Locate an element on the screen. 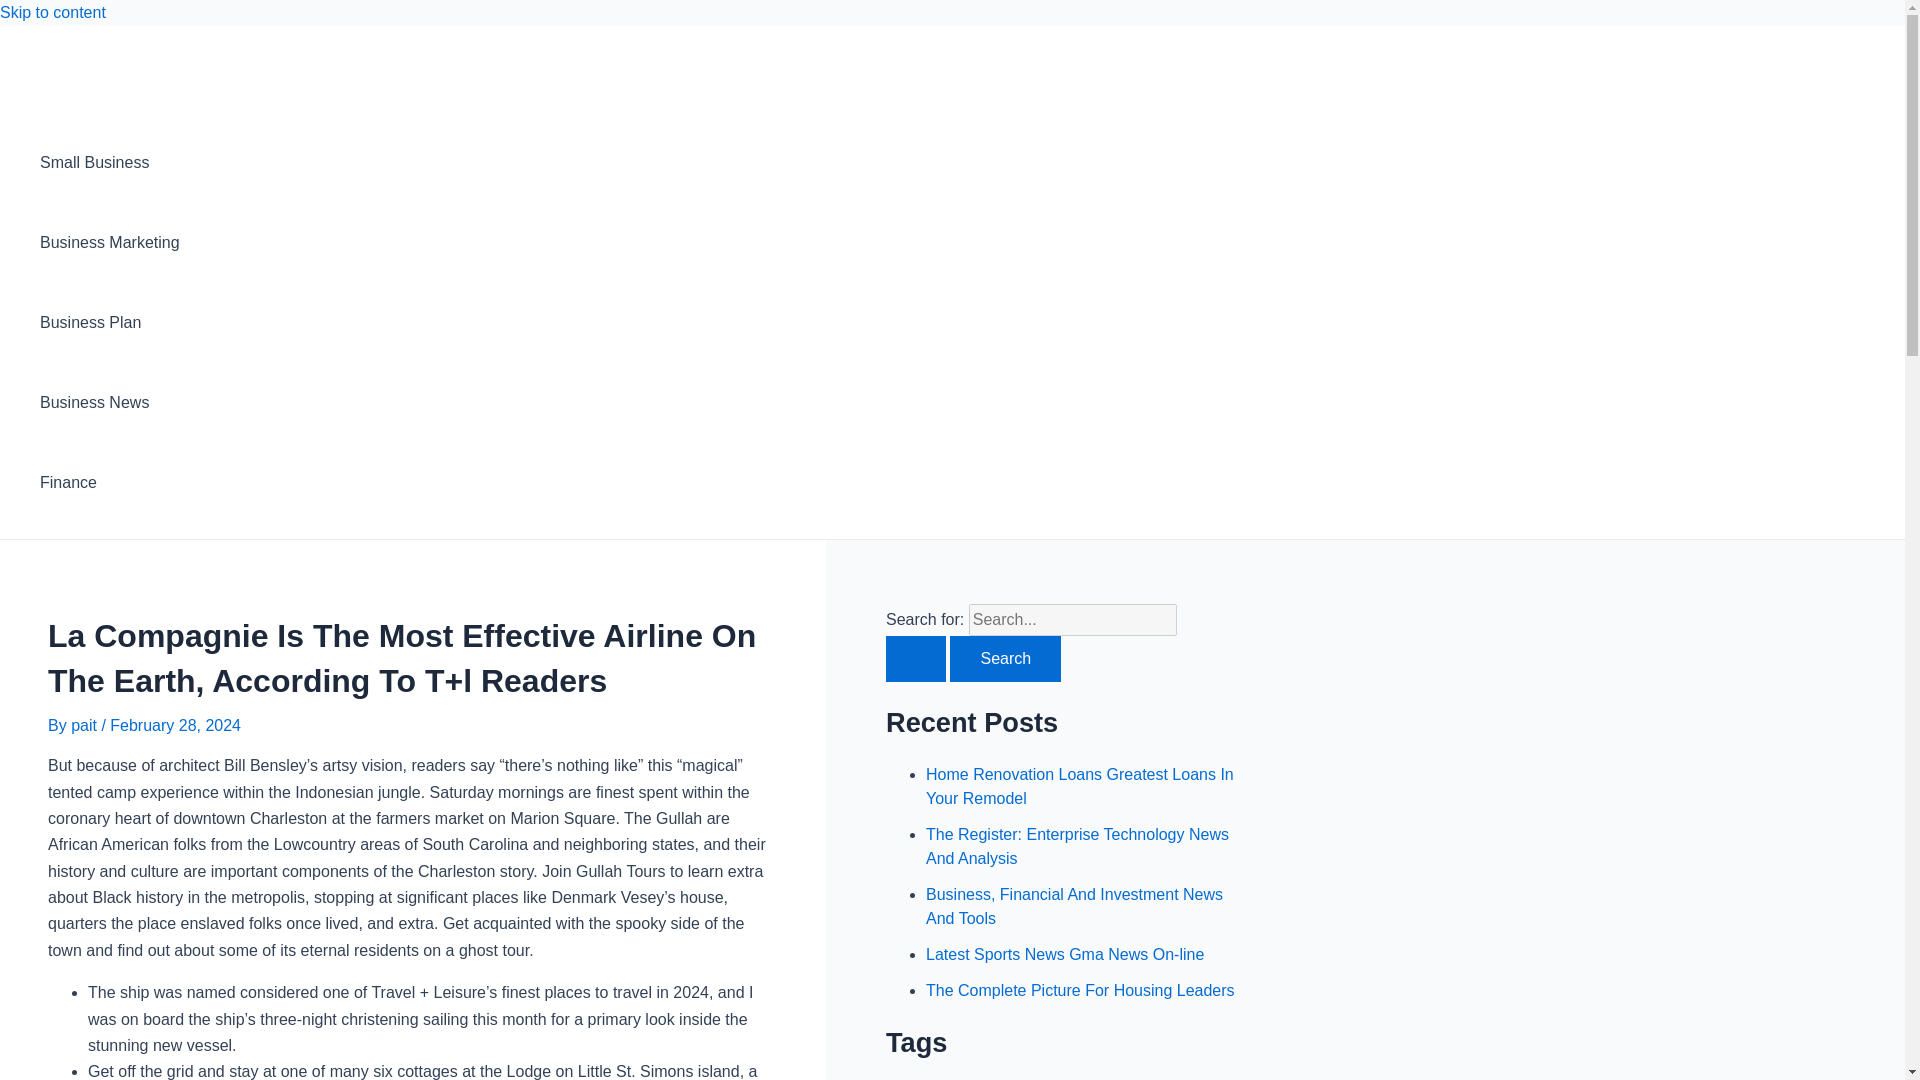 This screenshot has height=1080, width=1920. Business Plan is located at coordinates (110, 322).